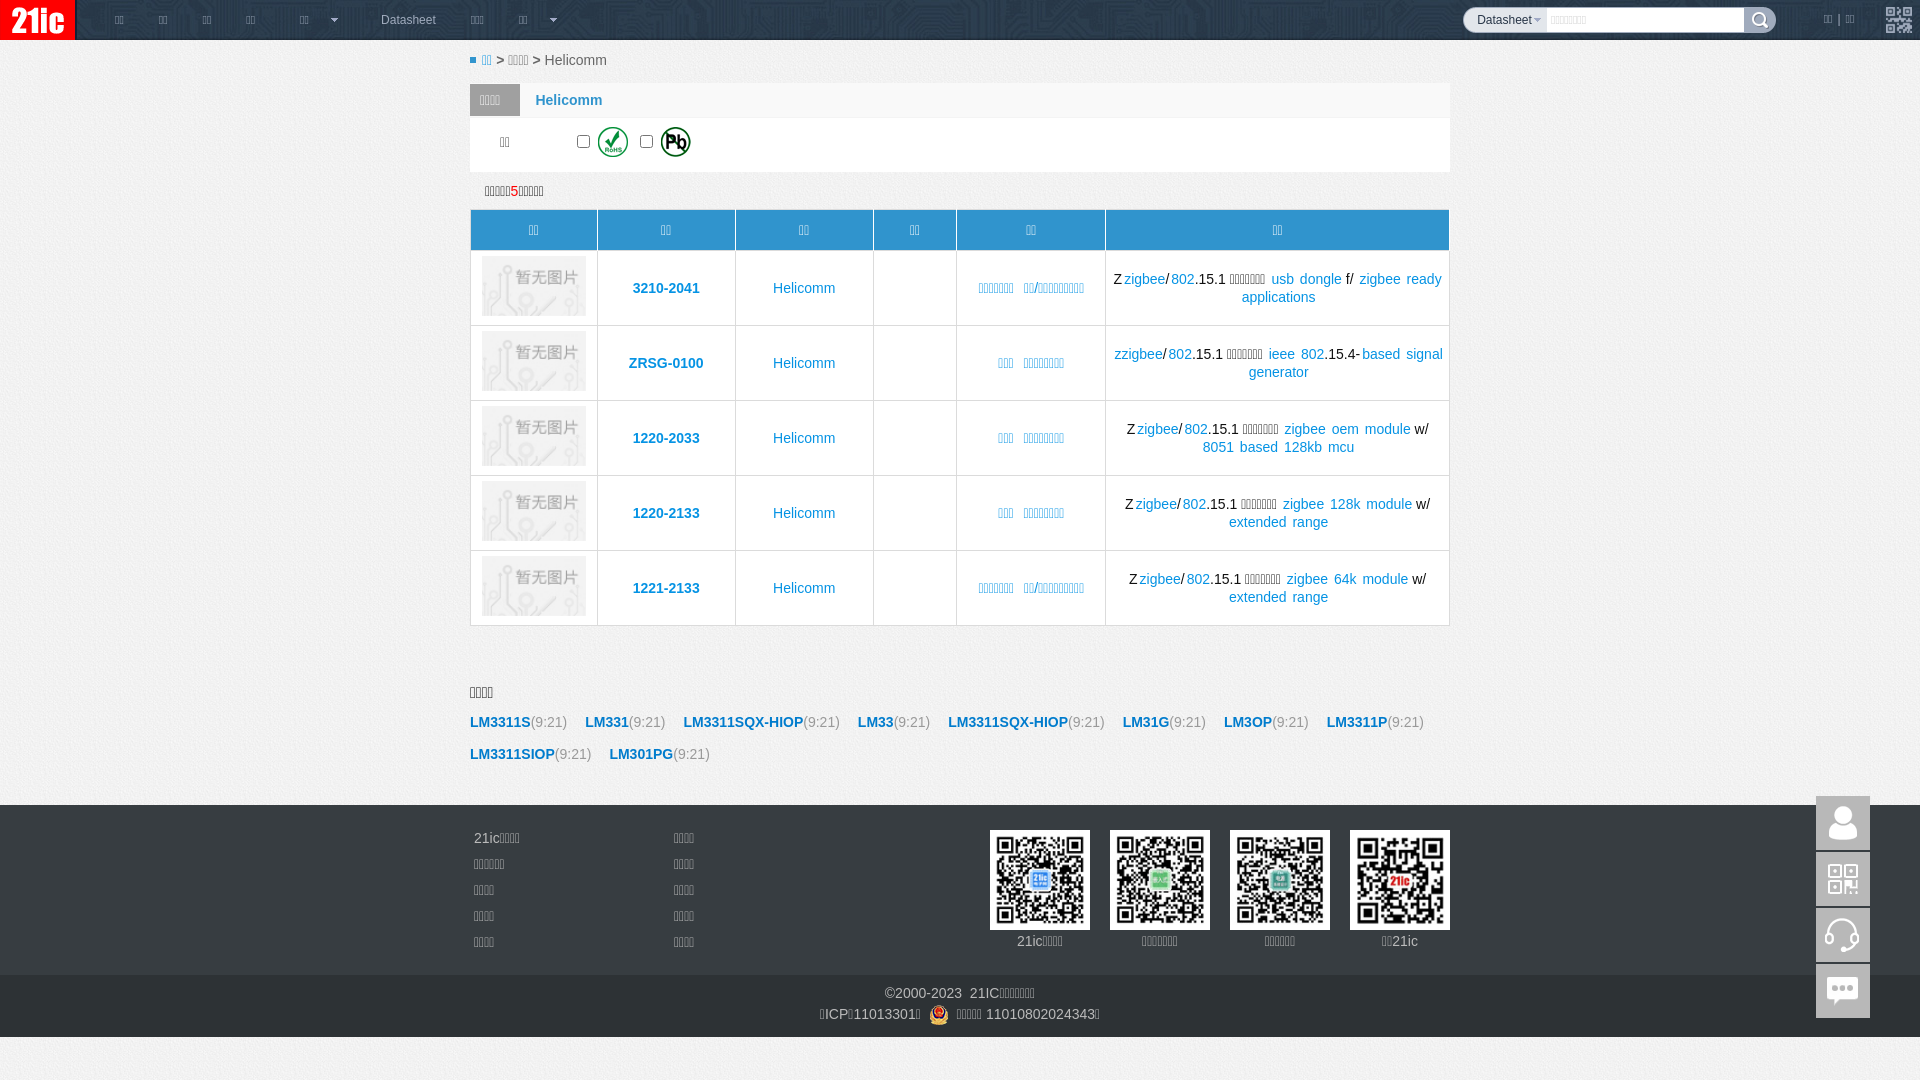  What do you see at coordinates (1312, 354) in the screenshot?
I see `802` at bounding box center [1312, 354].